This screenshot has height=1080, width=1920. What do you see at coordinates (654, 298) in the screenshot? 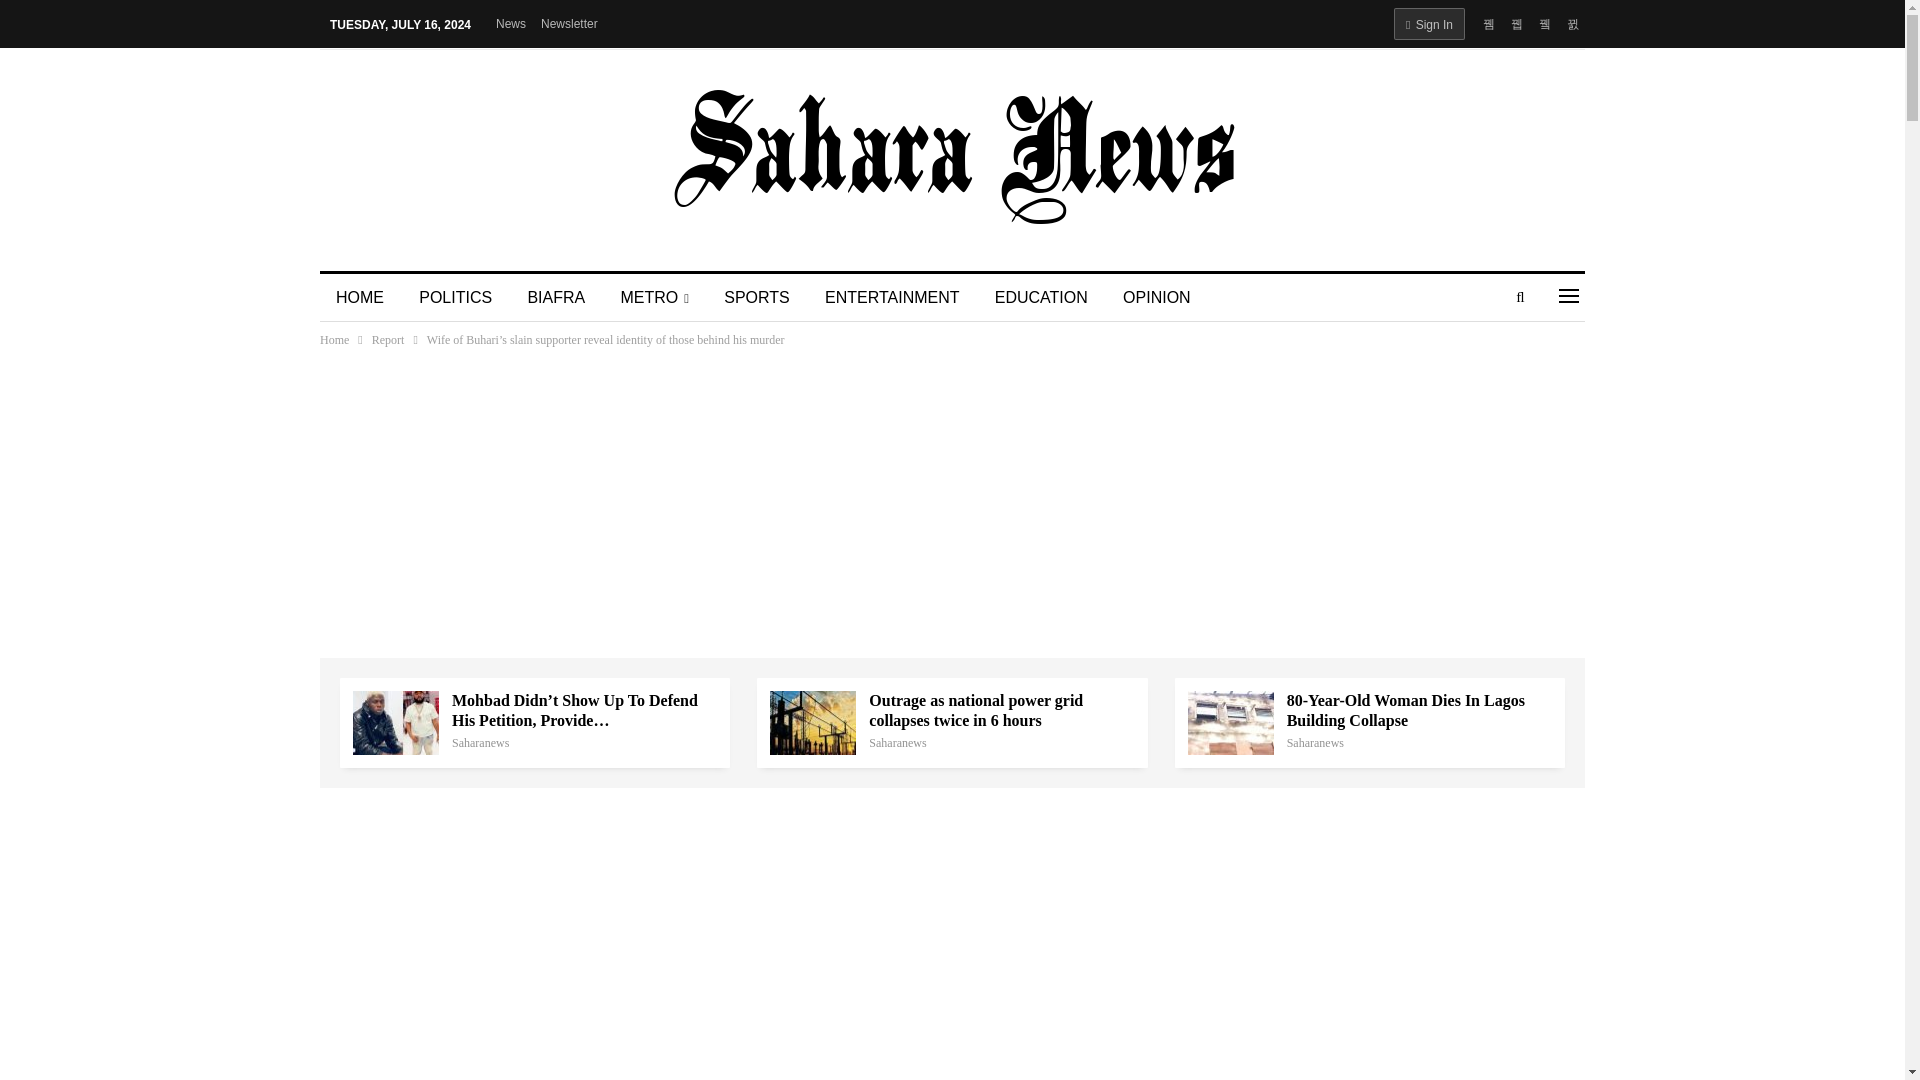
I see `METRO` at bounding box center [654, 298].